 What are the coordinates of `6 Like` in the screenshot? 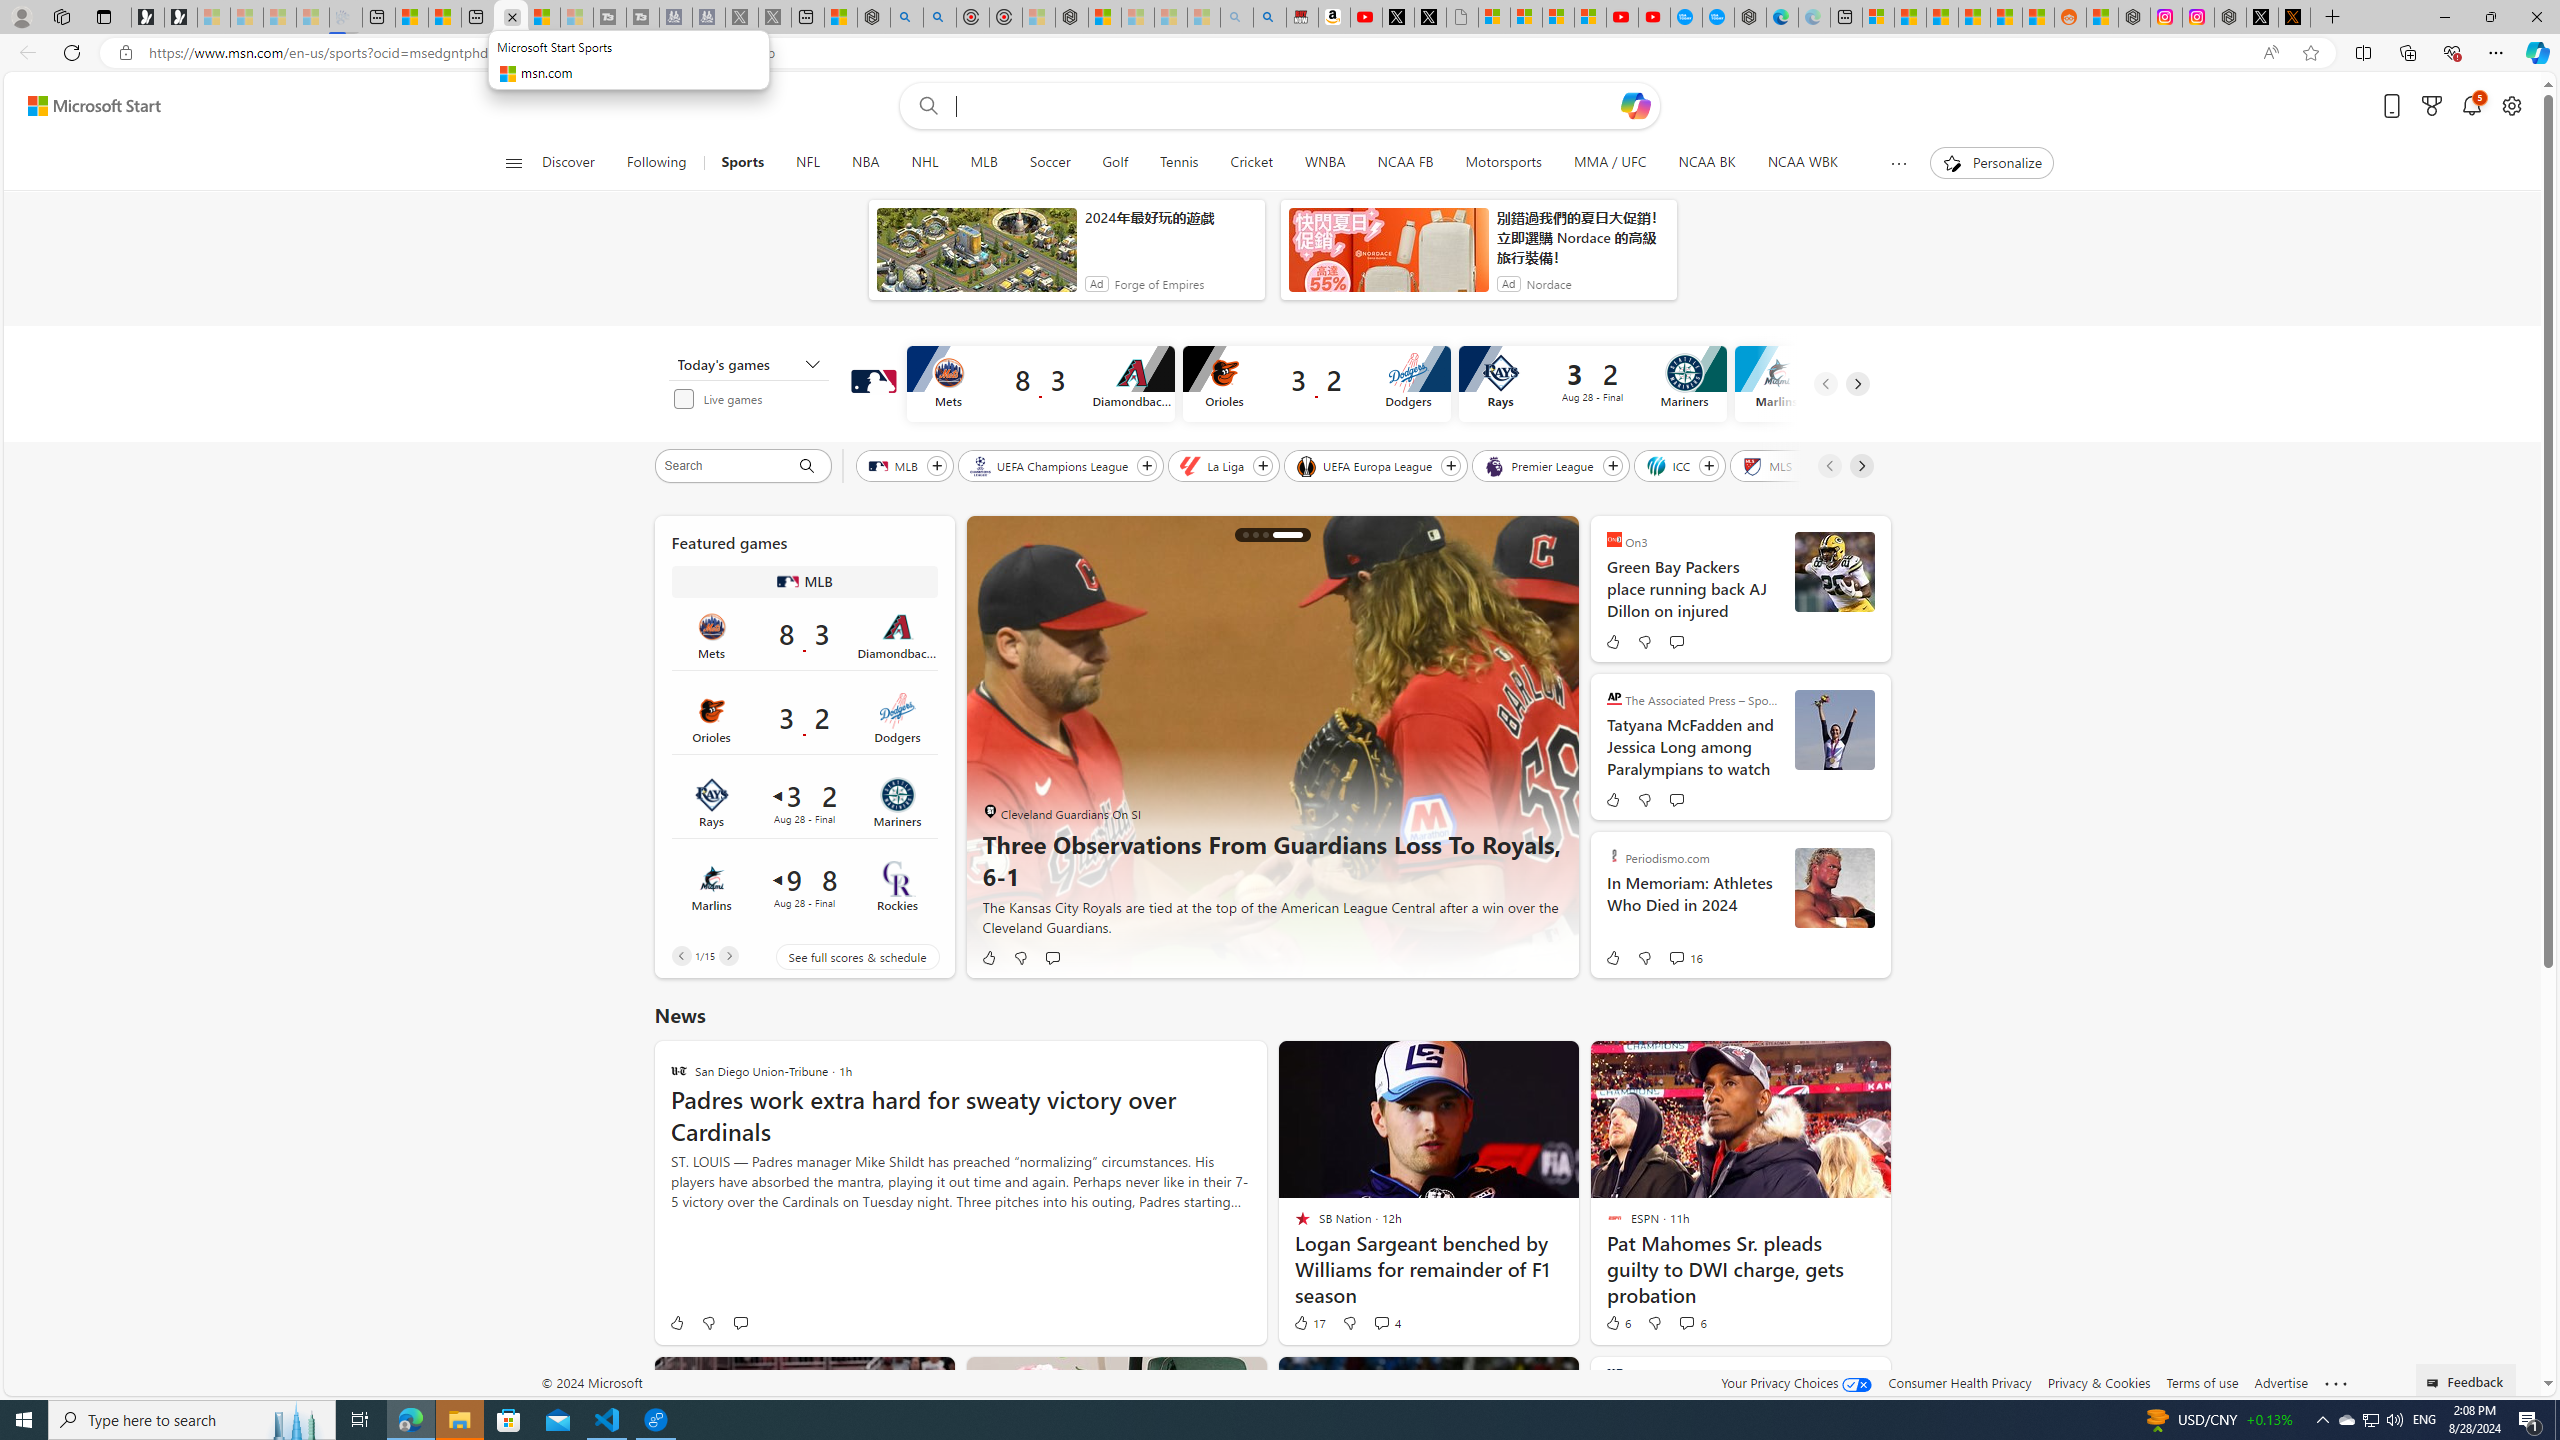 It's located at (1616, 1322).